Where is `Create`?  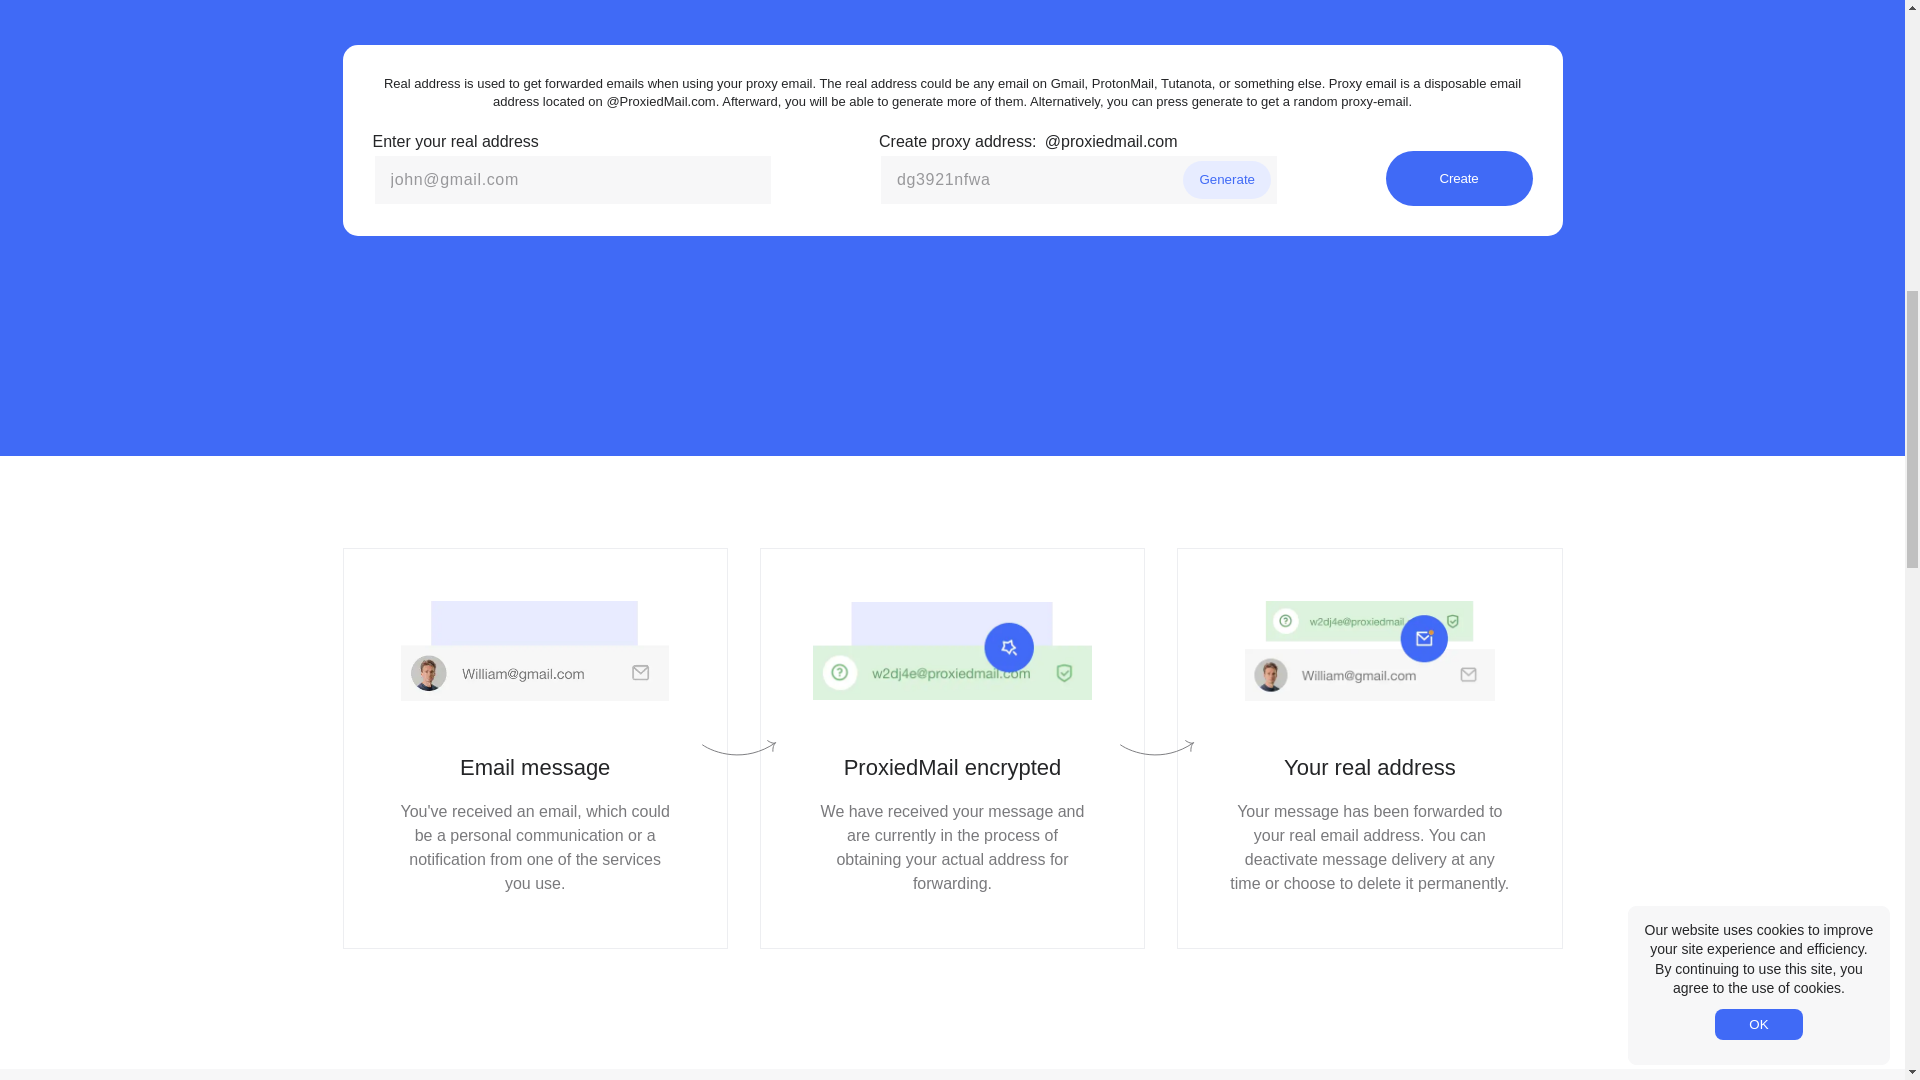 Create is located at coordinates (1459, 178).